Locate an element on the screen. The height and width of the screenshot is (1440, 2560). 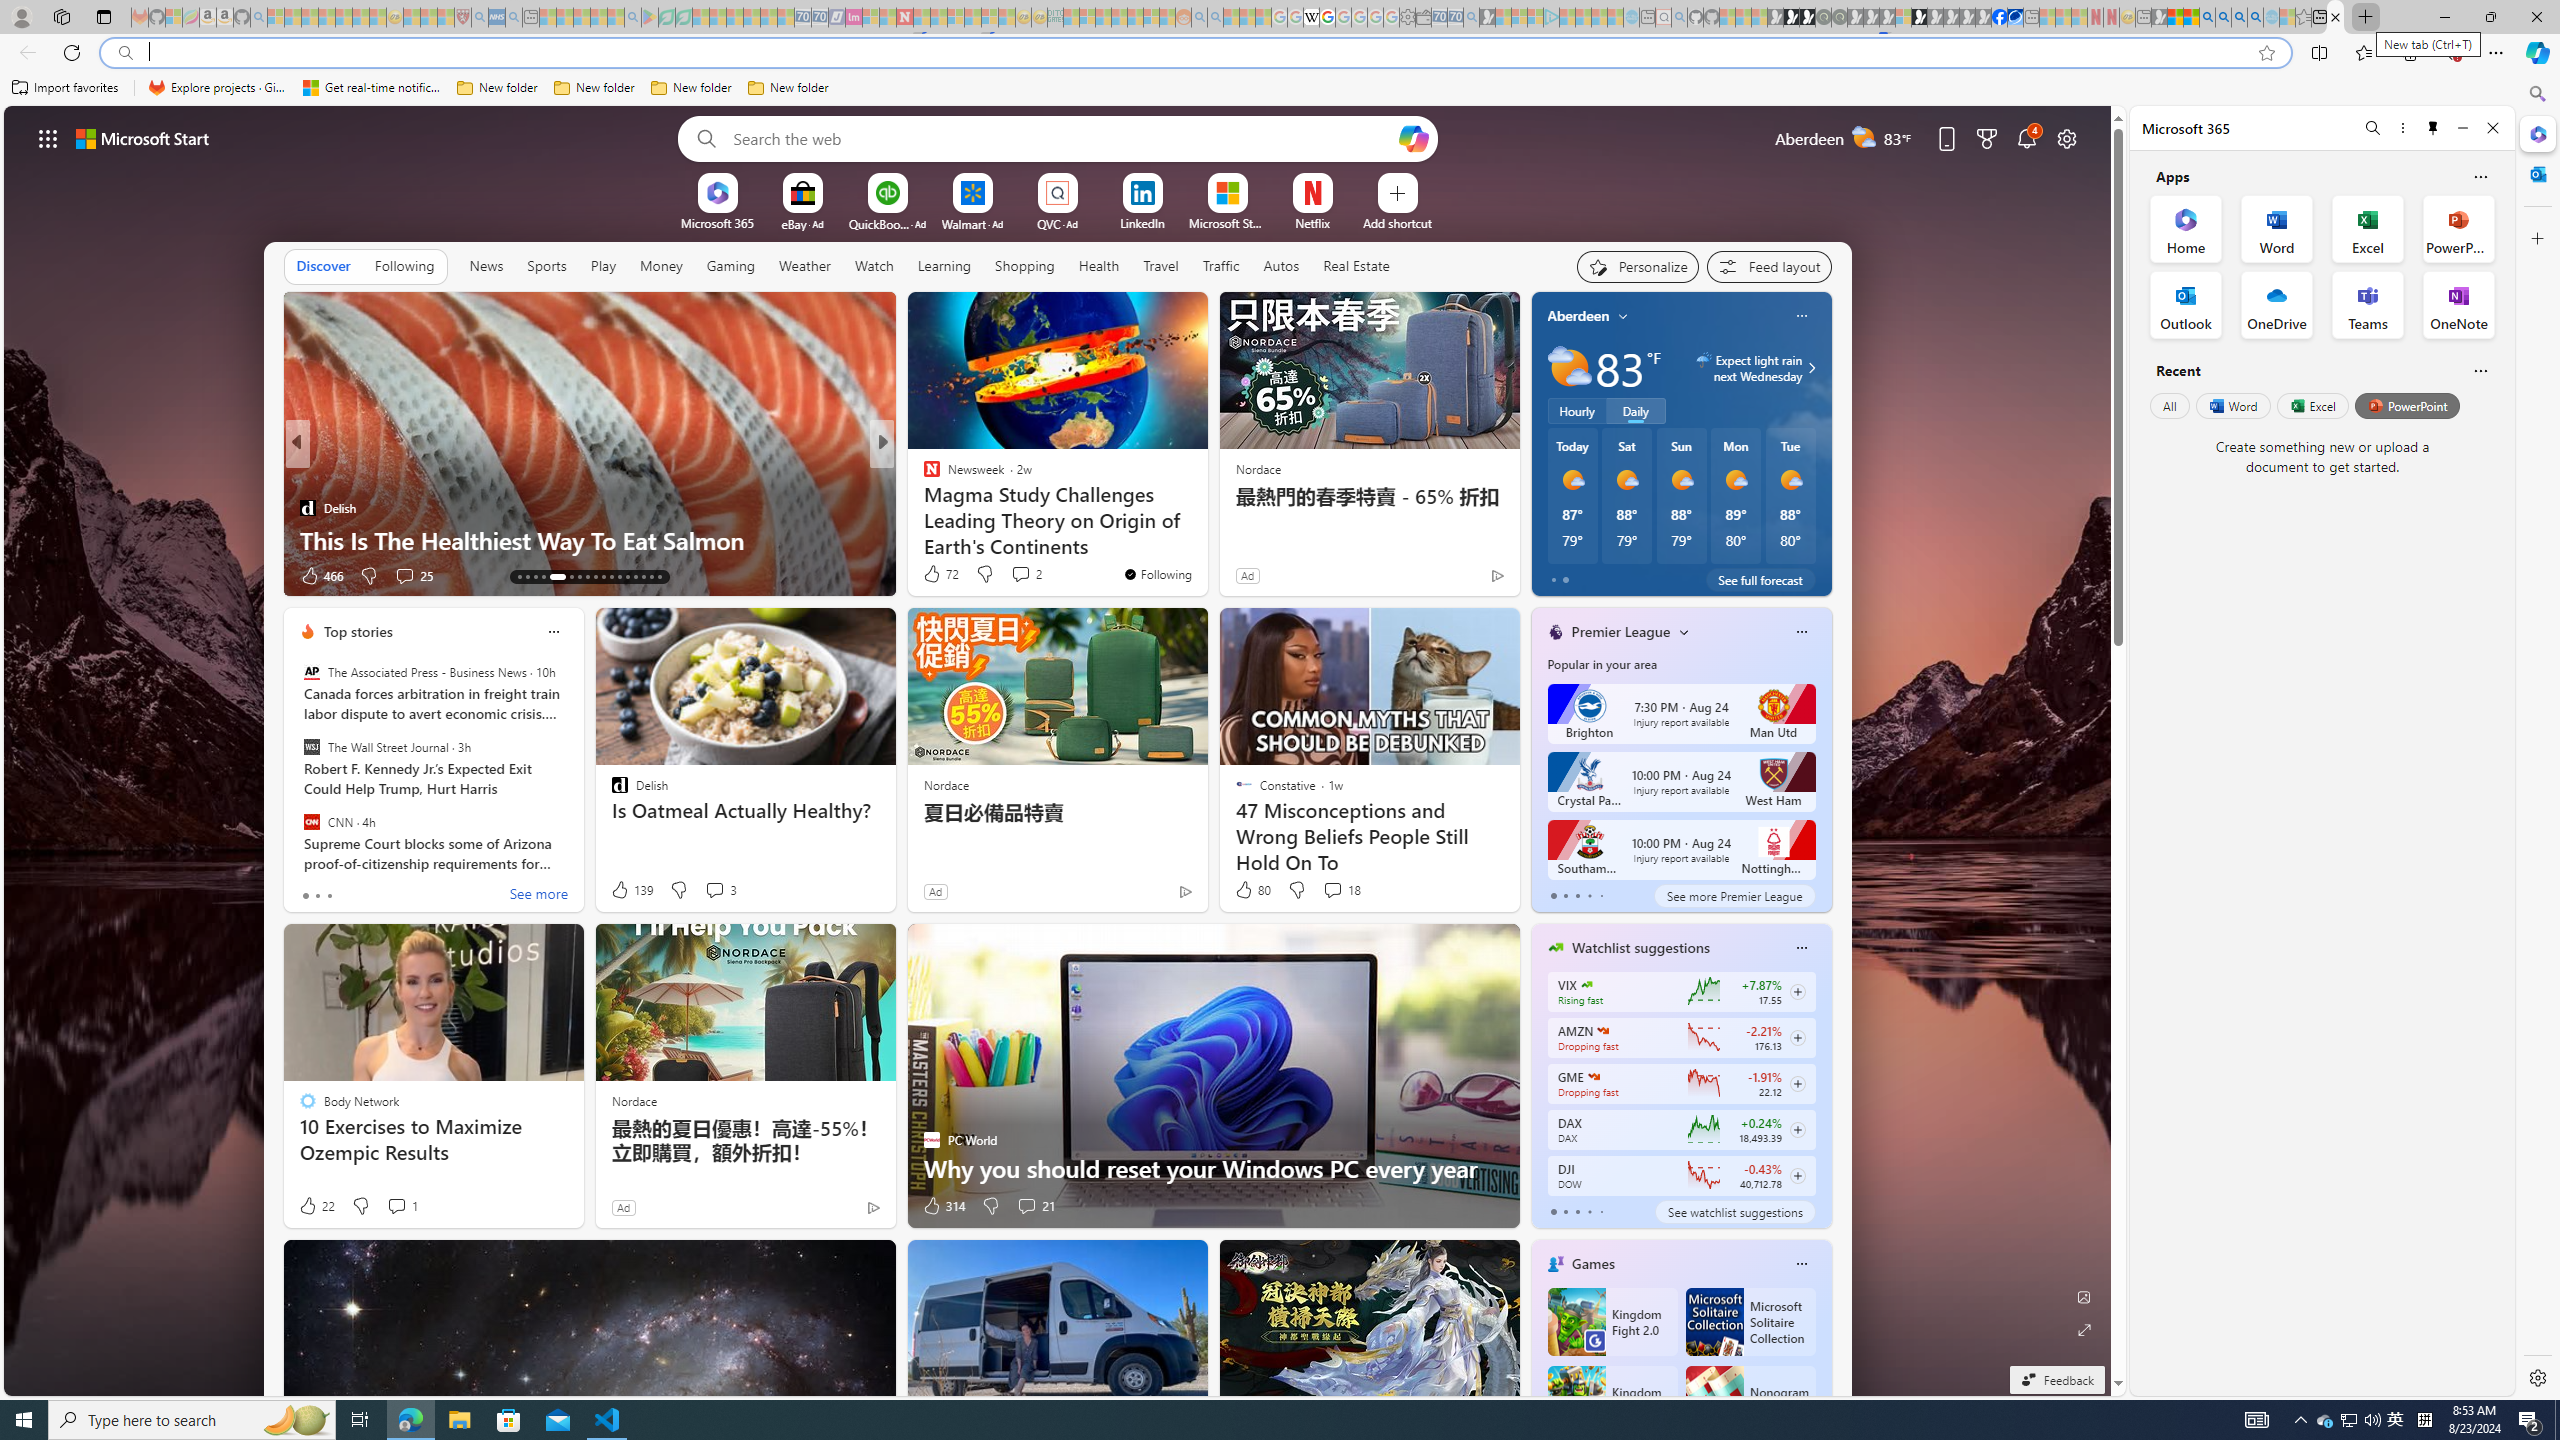
10 Like is located at coordinates (933, 576).